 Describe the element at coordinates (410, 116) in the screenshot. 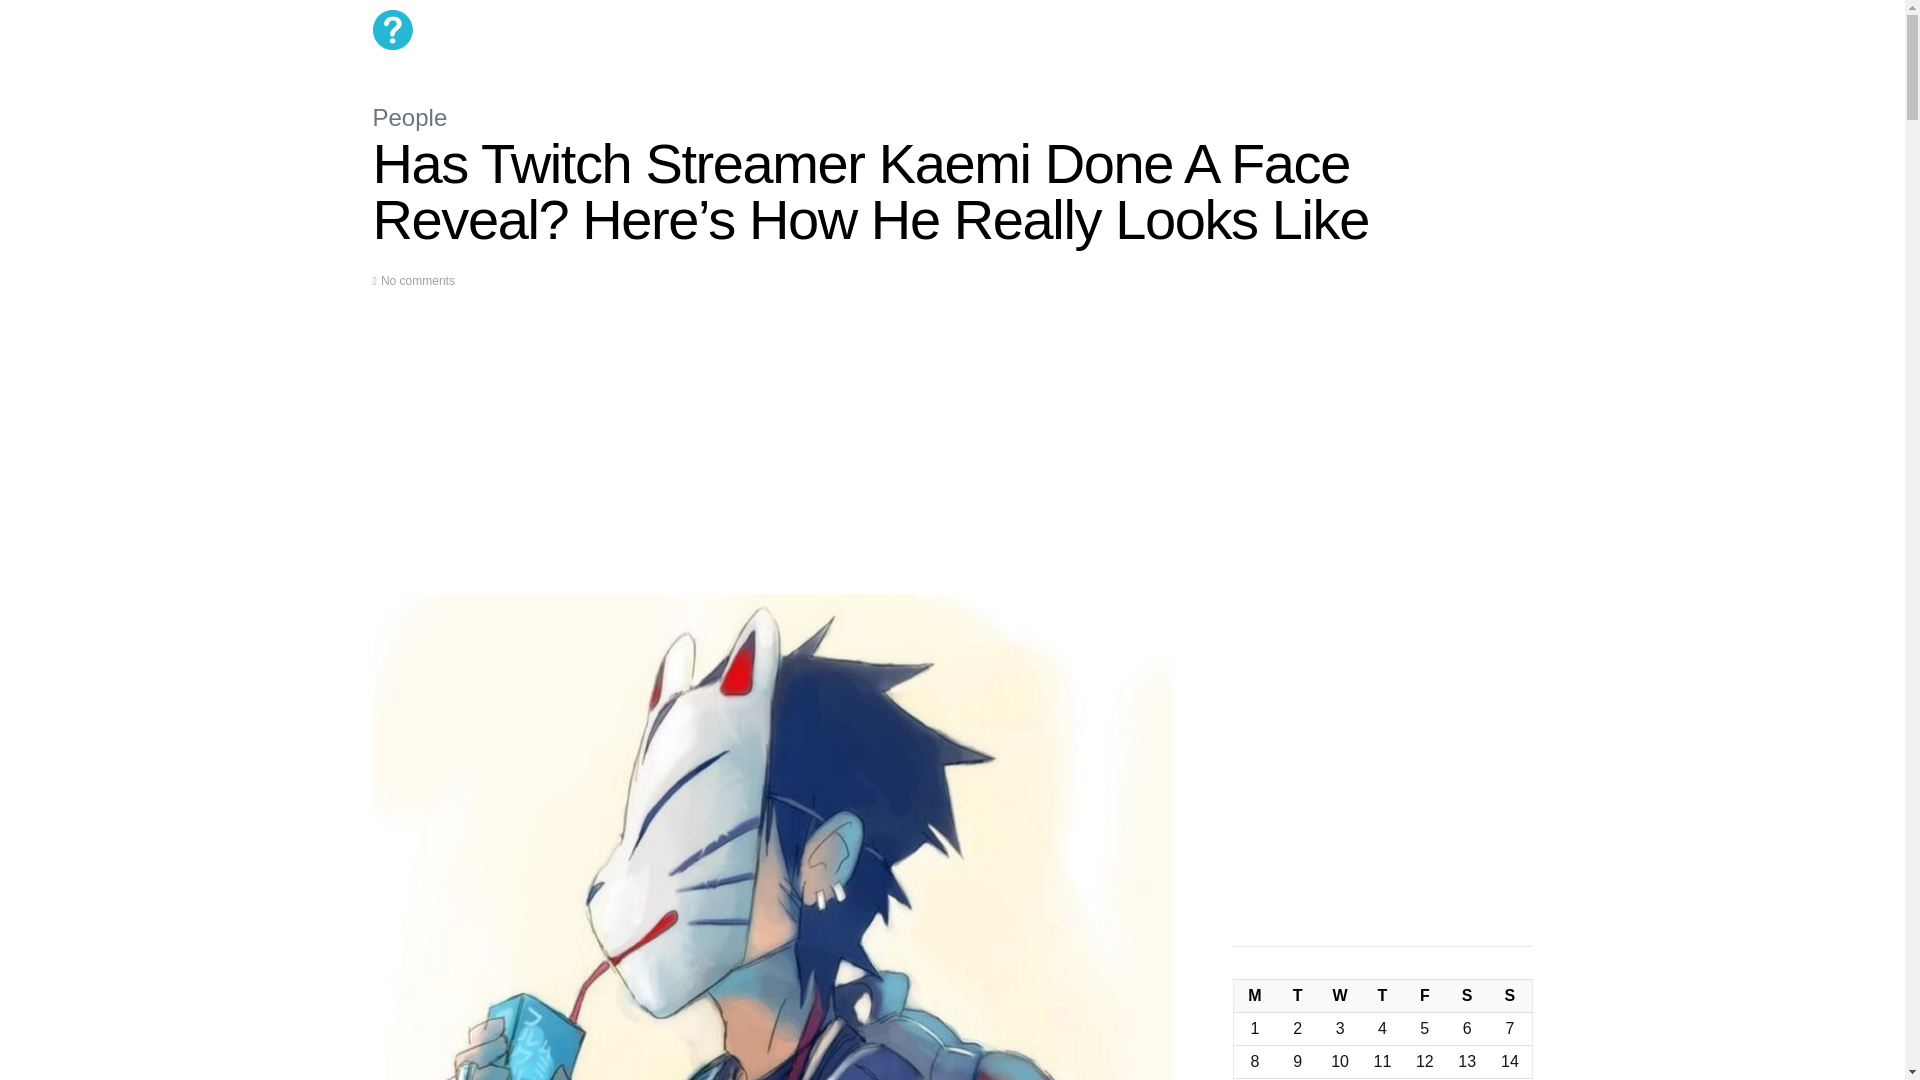

I see `People` at that location.